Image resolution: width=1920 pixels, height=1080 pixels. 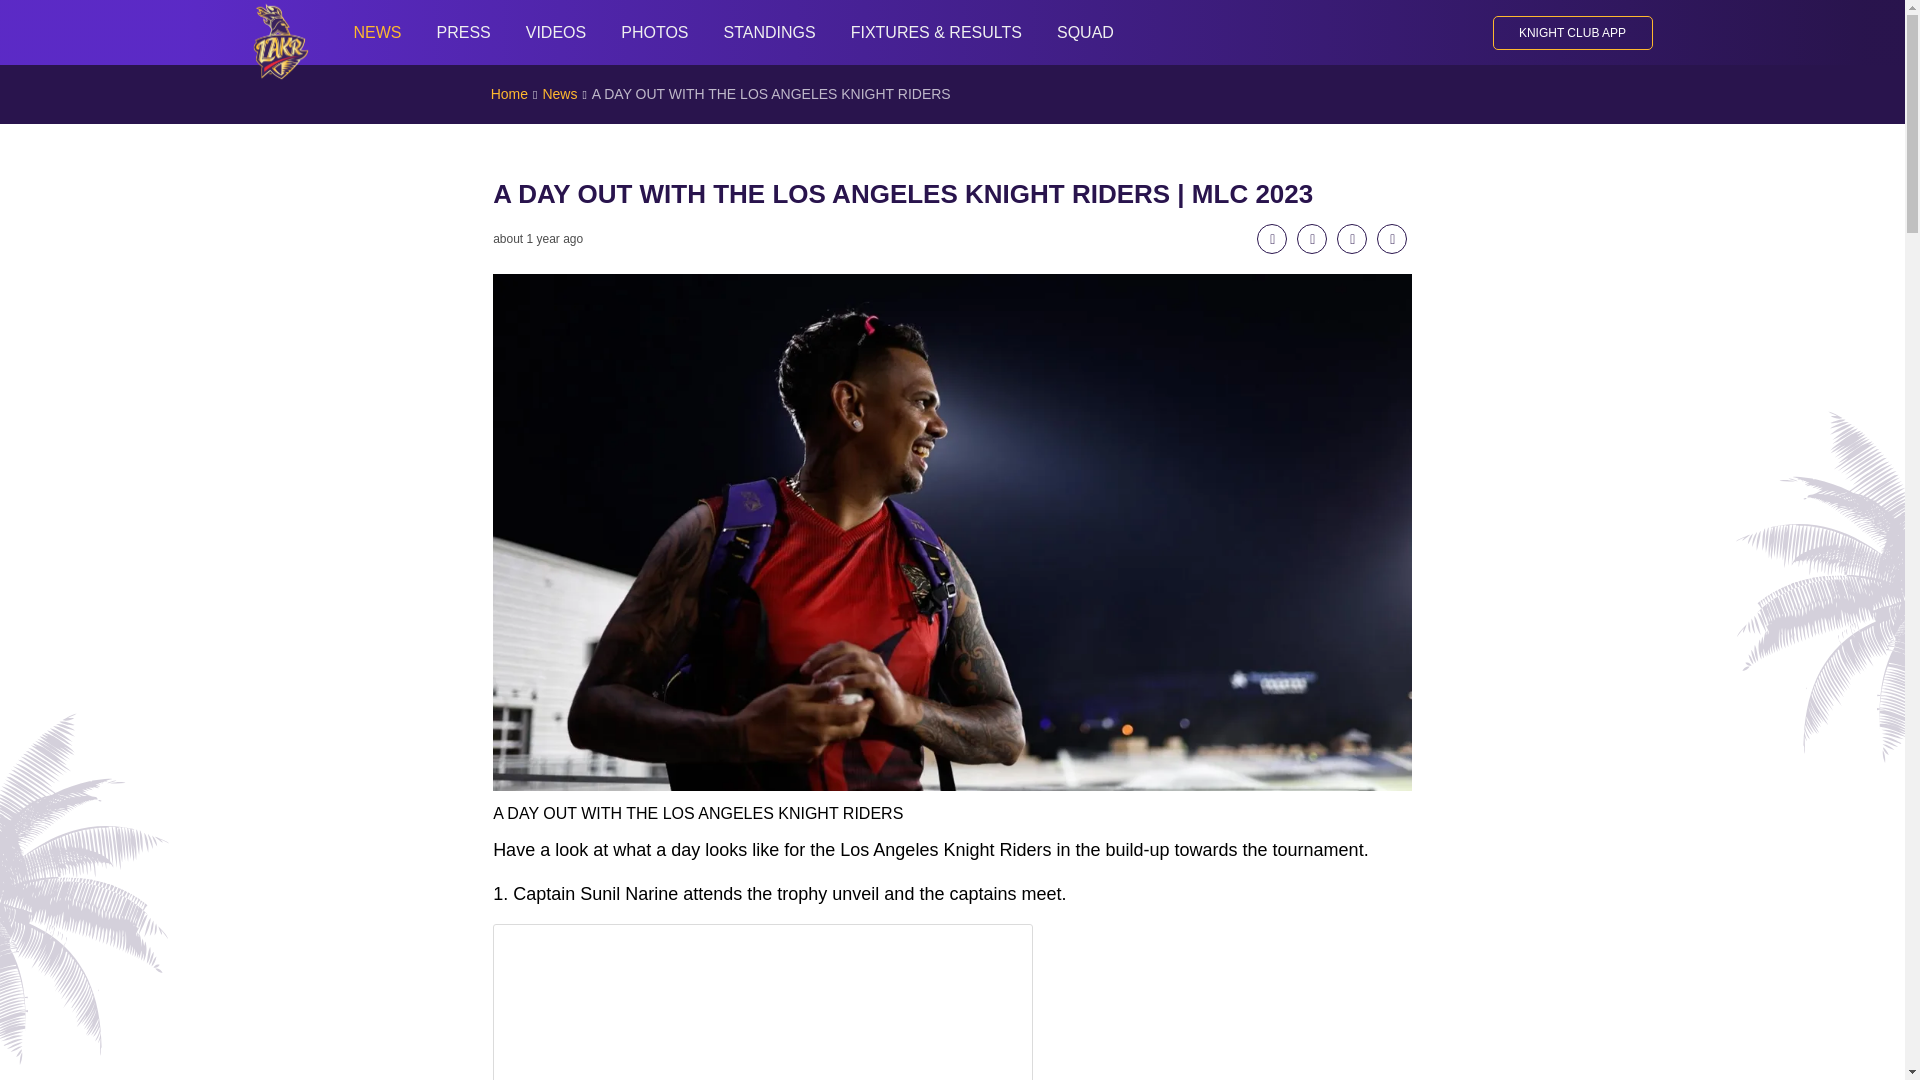 What do you see at coordinates (1084, 32) in the screenshot?
I see `SQUAD` at bounding box center [1084, 32].